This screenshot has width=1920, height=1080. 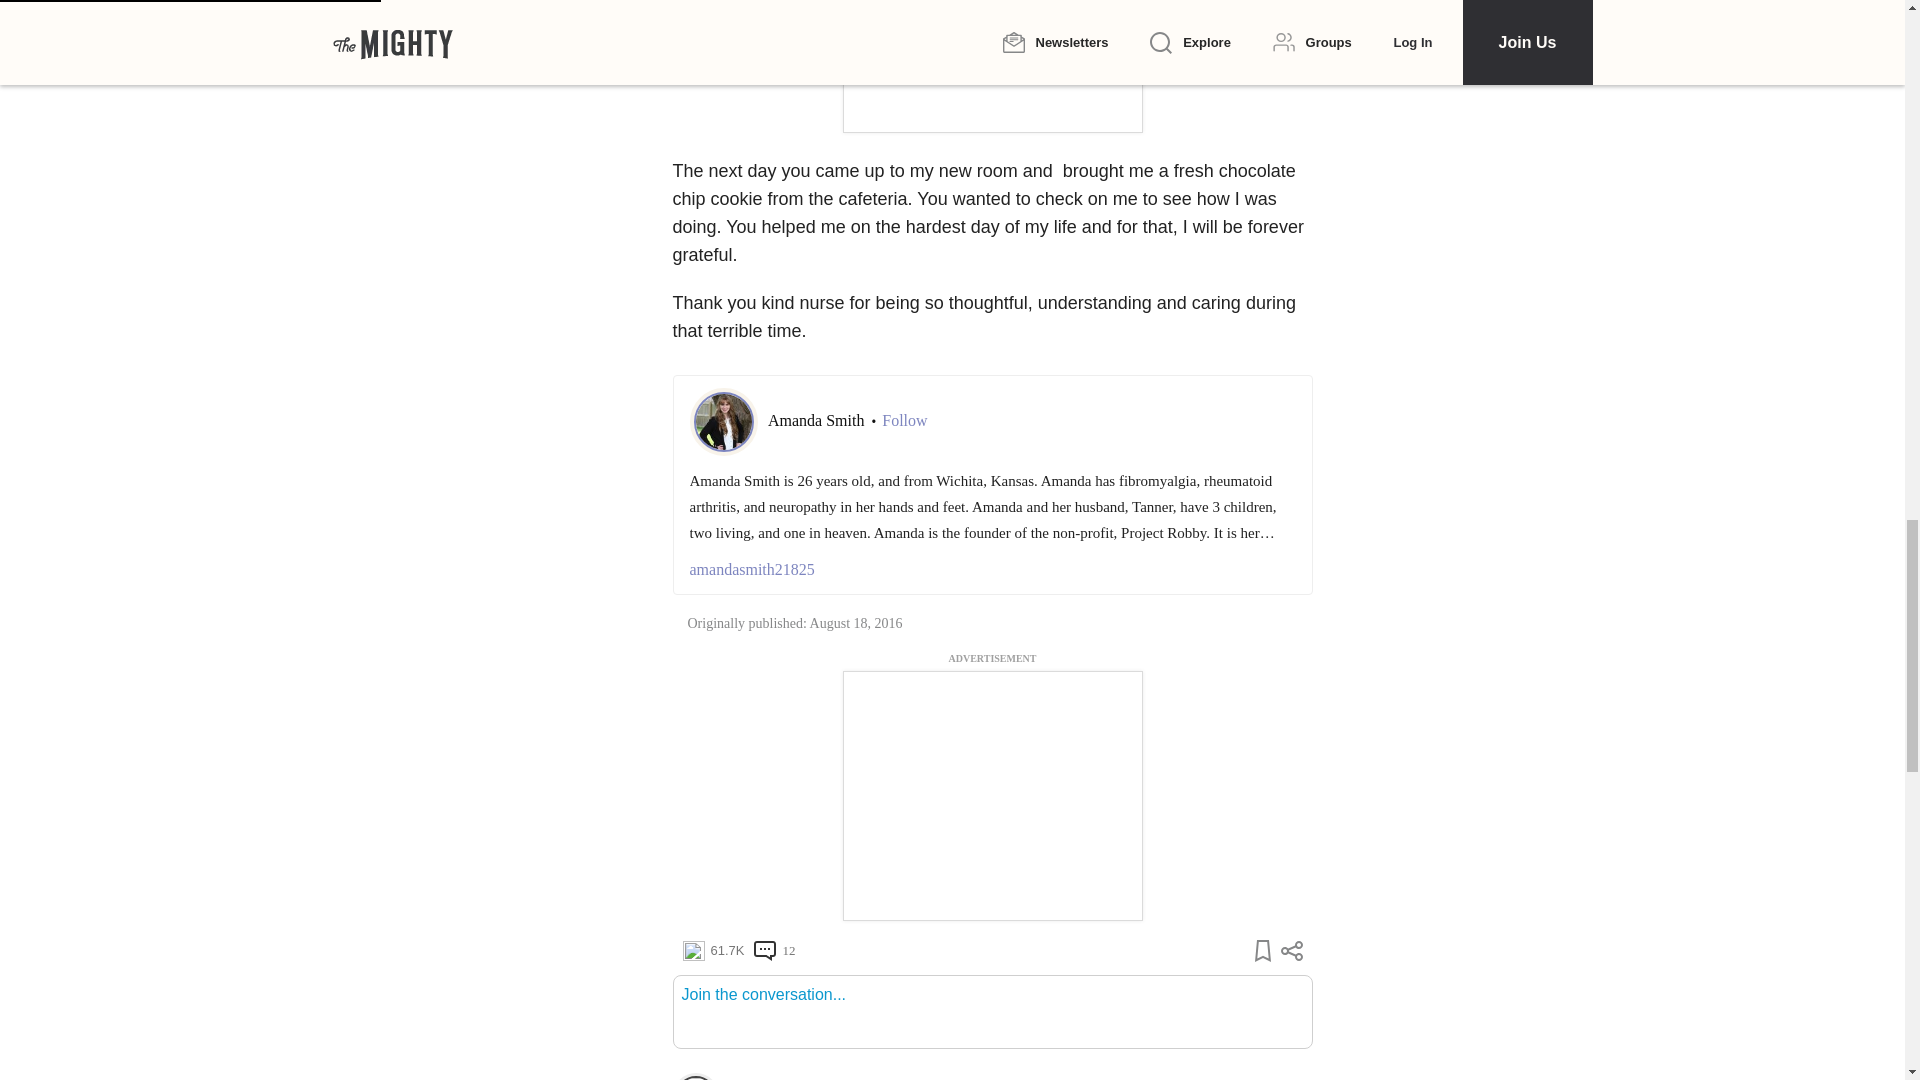 I want to click on Follow, so click(x=904, y=420).